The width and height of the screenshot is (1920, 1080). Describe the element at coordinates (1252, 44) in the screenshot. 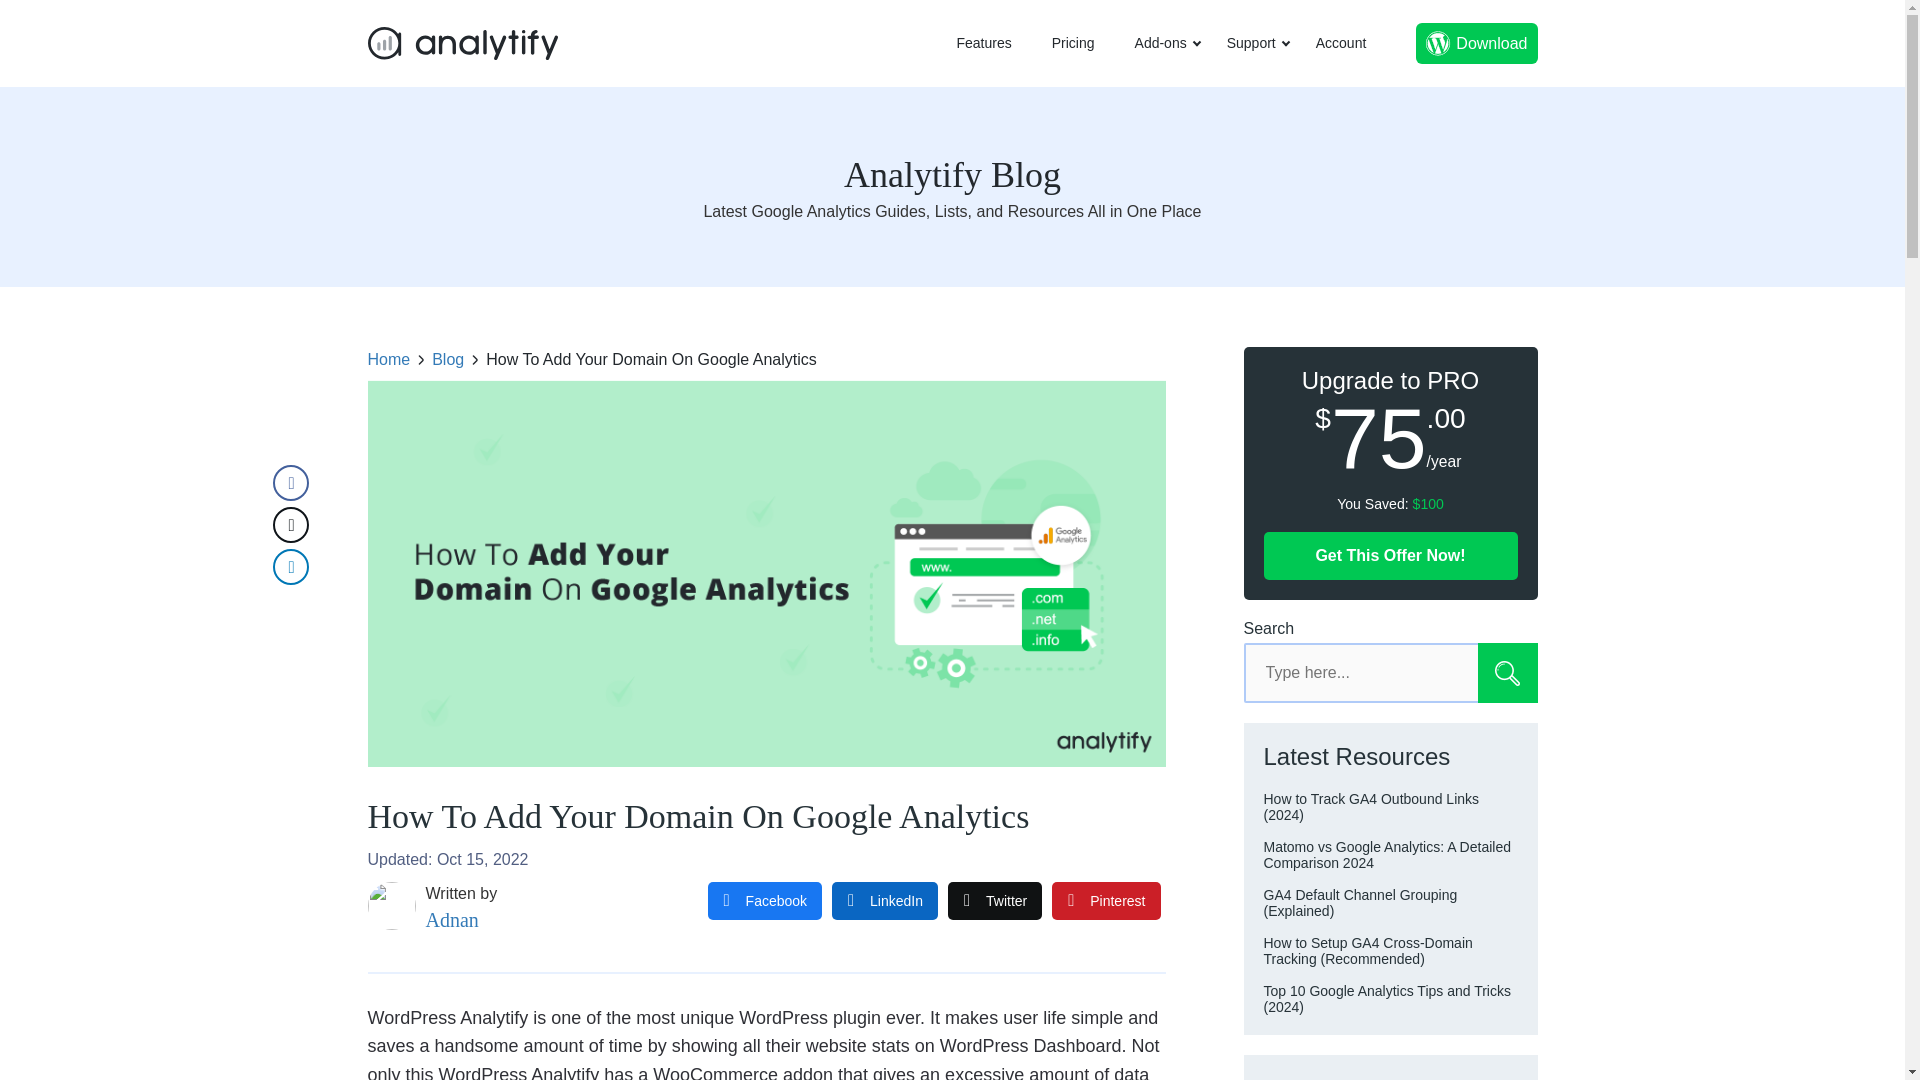

I see `Analytify Support Panel` at that location.